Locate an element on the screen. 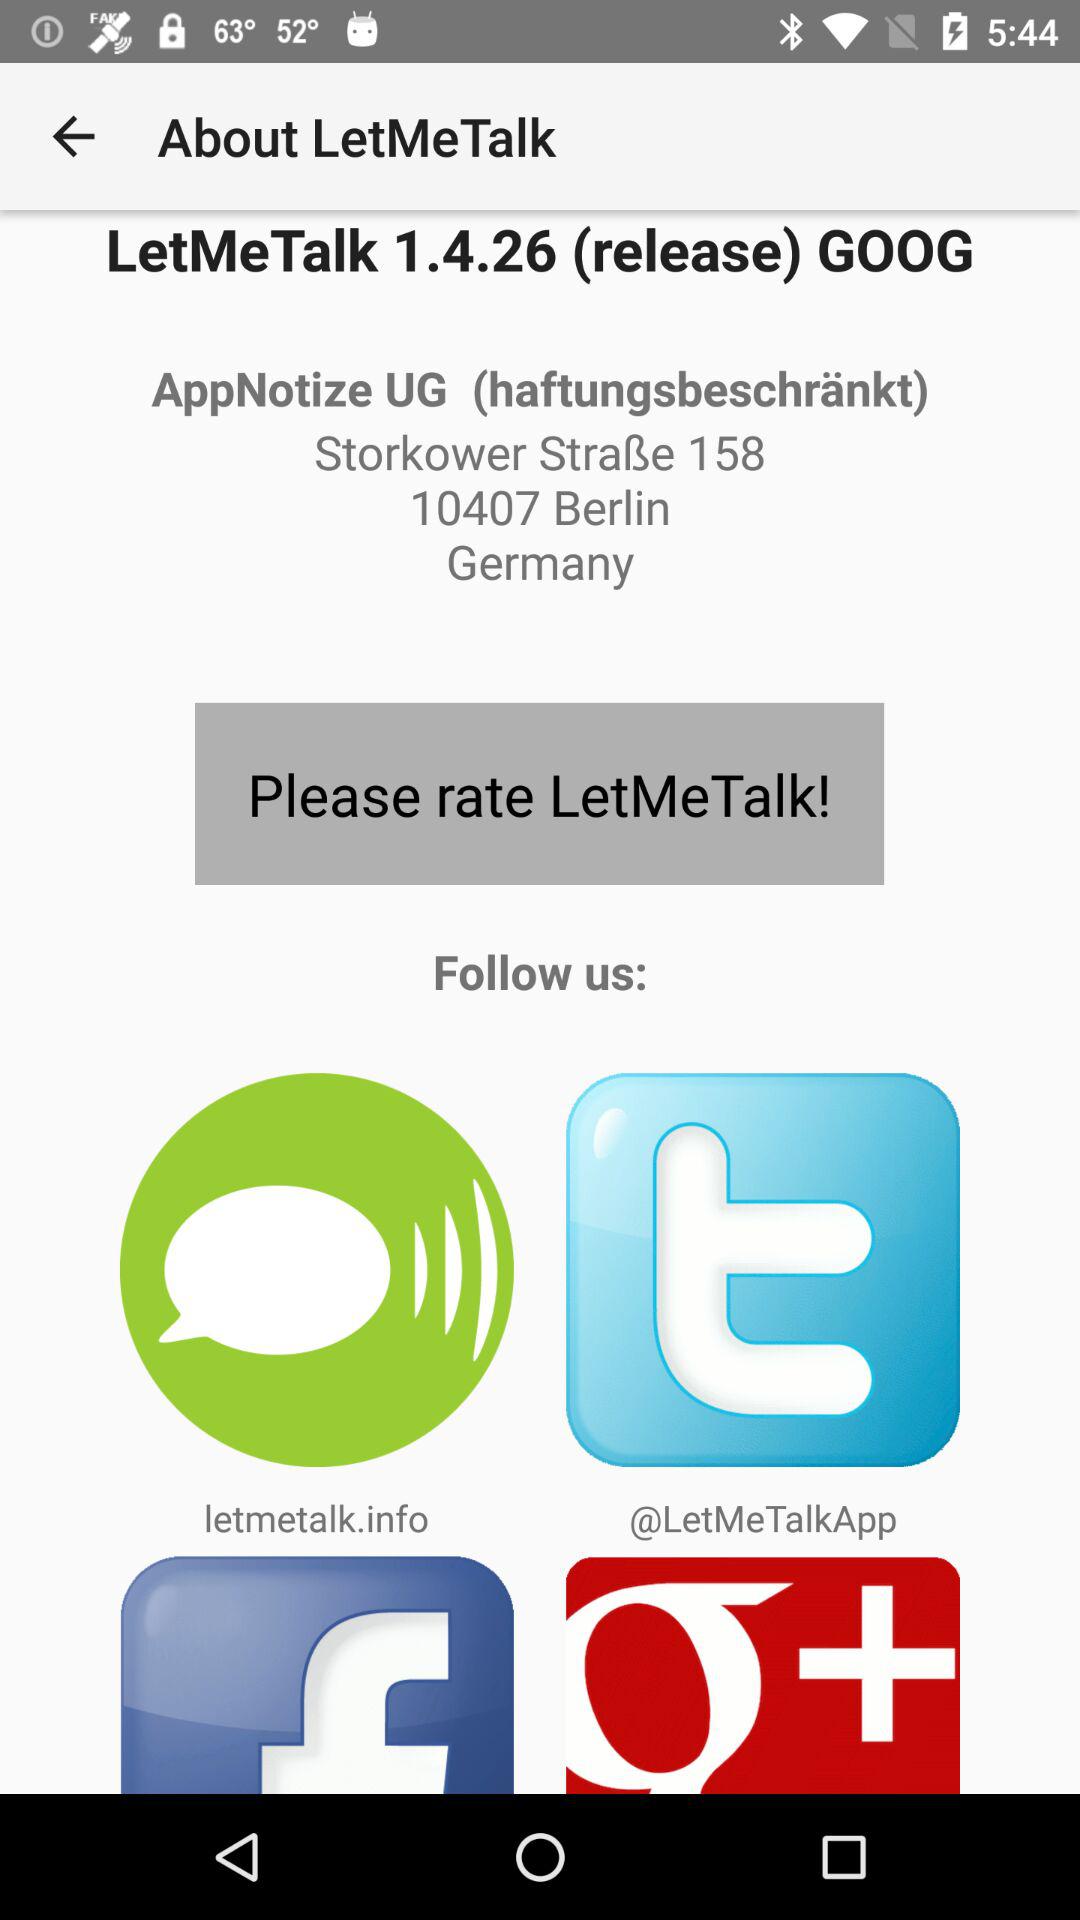 This screenshot has width=1080, height=1920. face book is located at coordinates (316, 1674).